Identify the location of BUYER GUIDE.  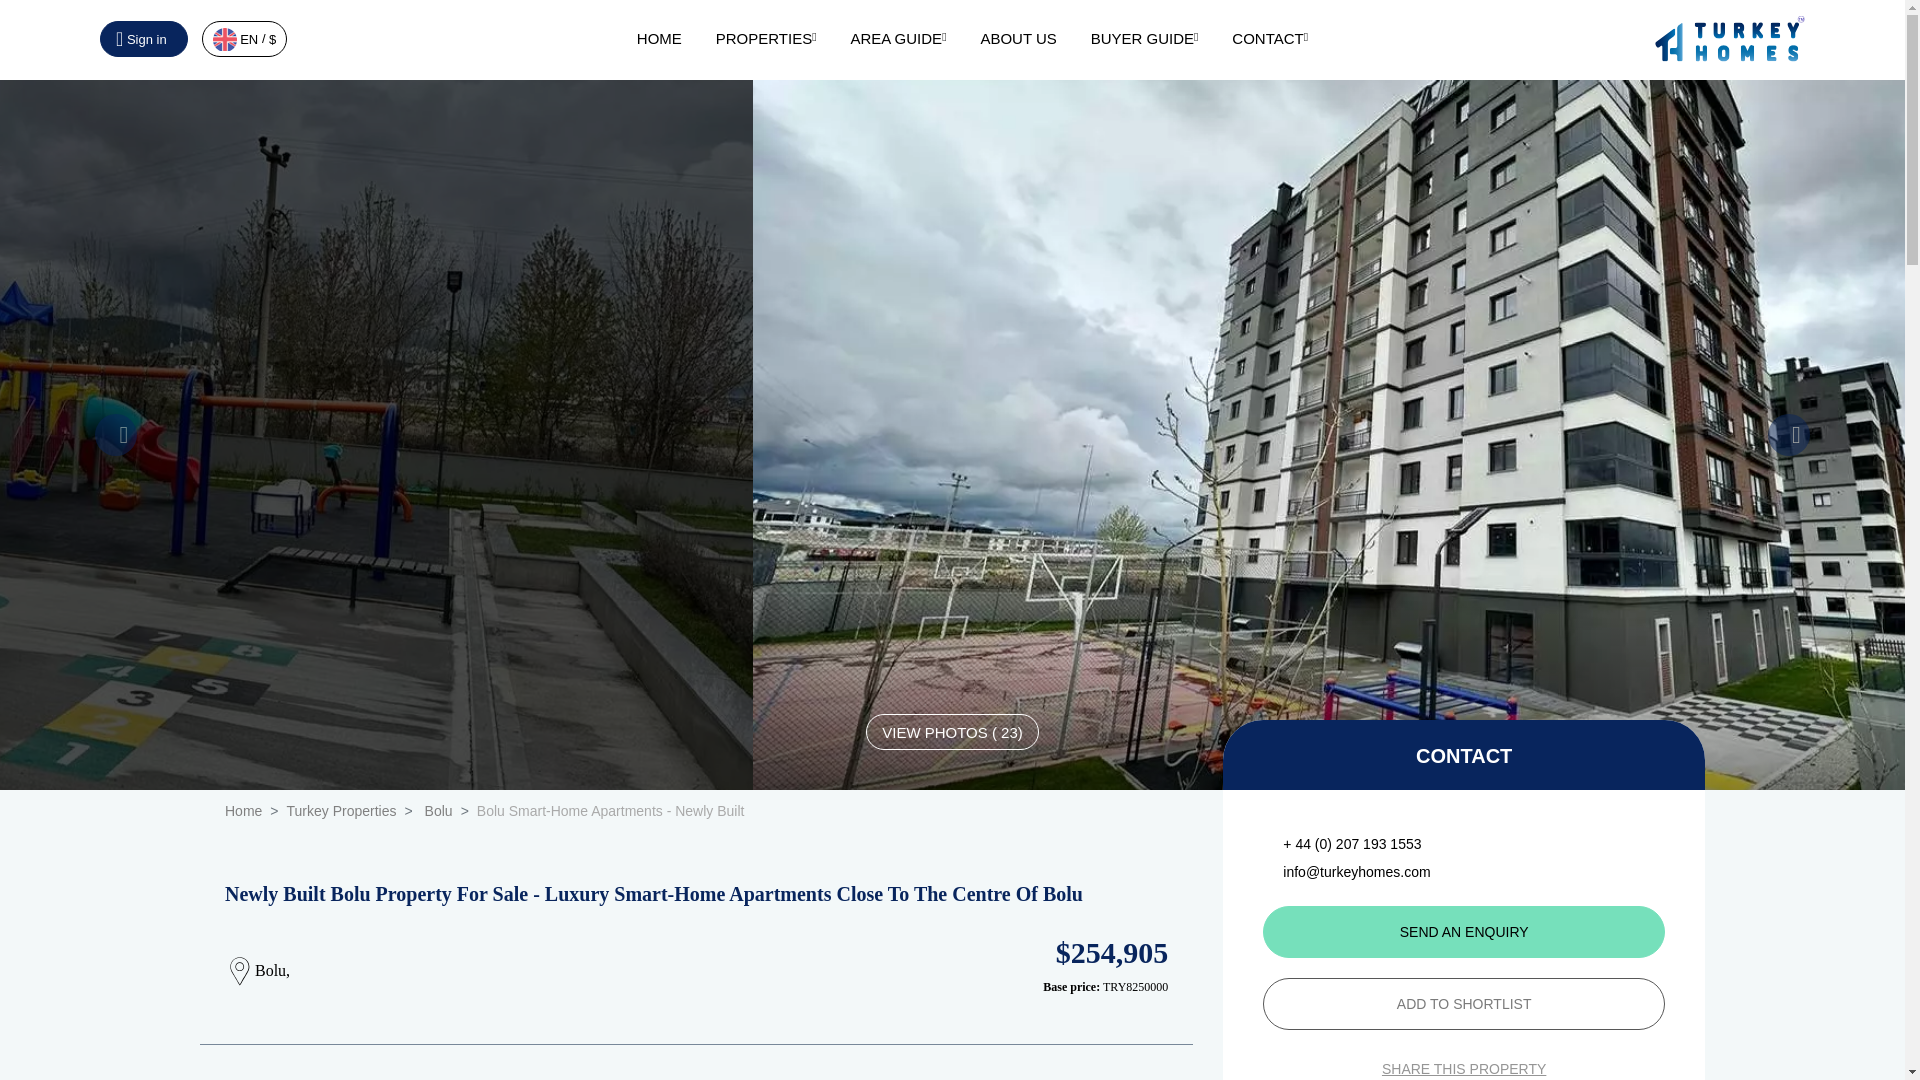
(1144, 38).